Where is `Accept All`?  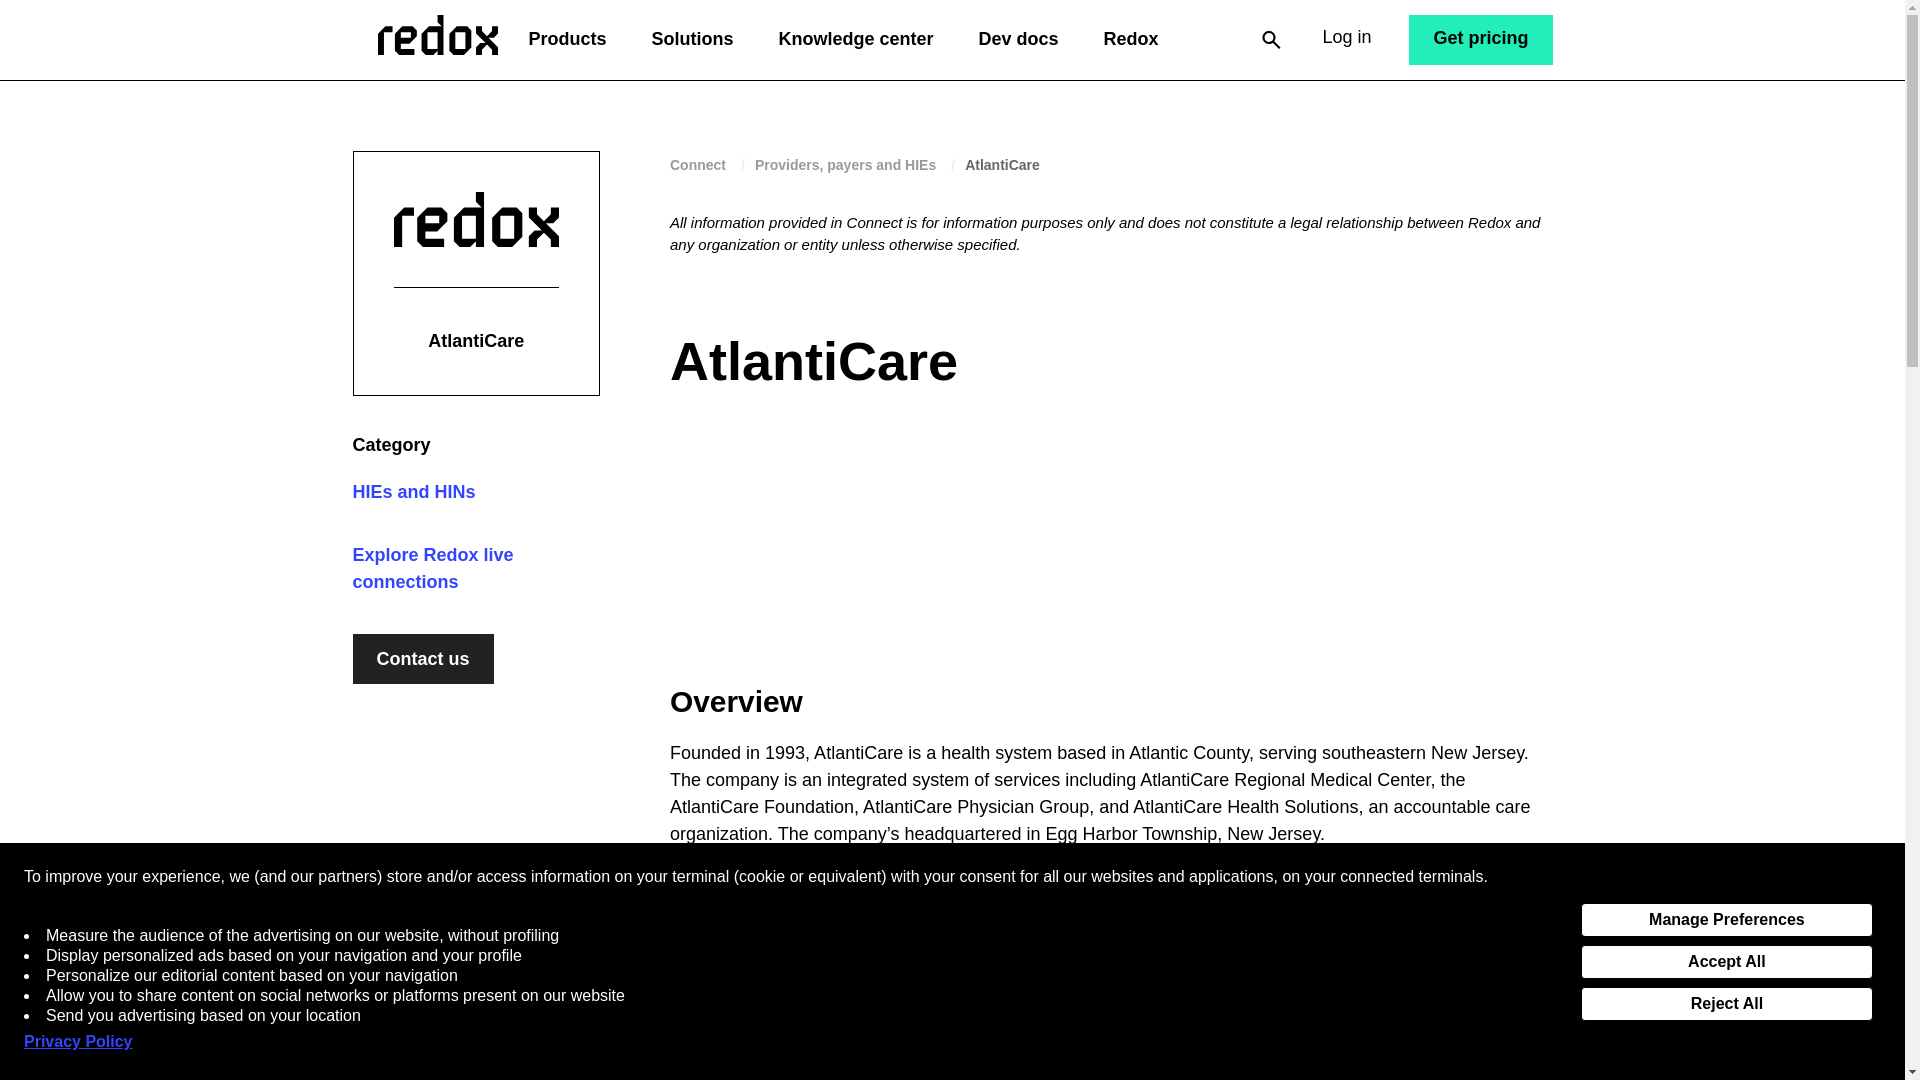 Accept All is located at coordinates (1726, 960).